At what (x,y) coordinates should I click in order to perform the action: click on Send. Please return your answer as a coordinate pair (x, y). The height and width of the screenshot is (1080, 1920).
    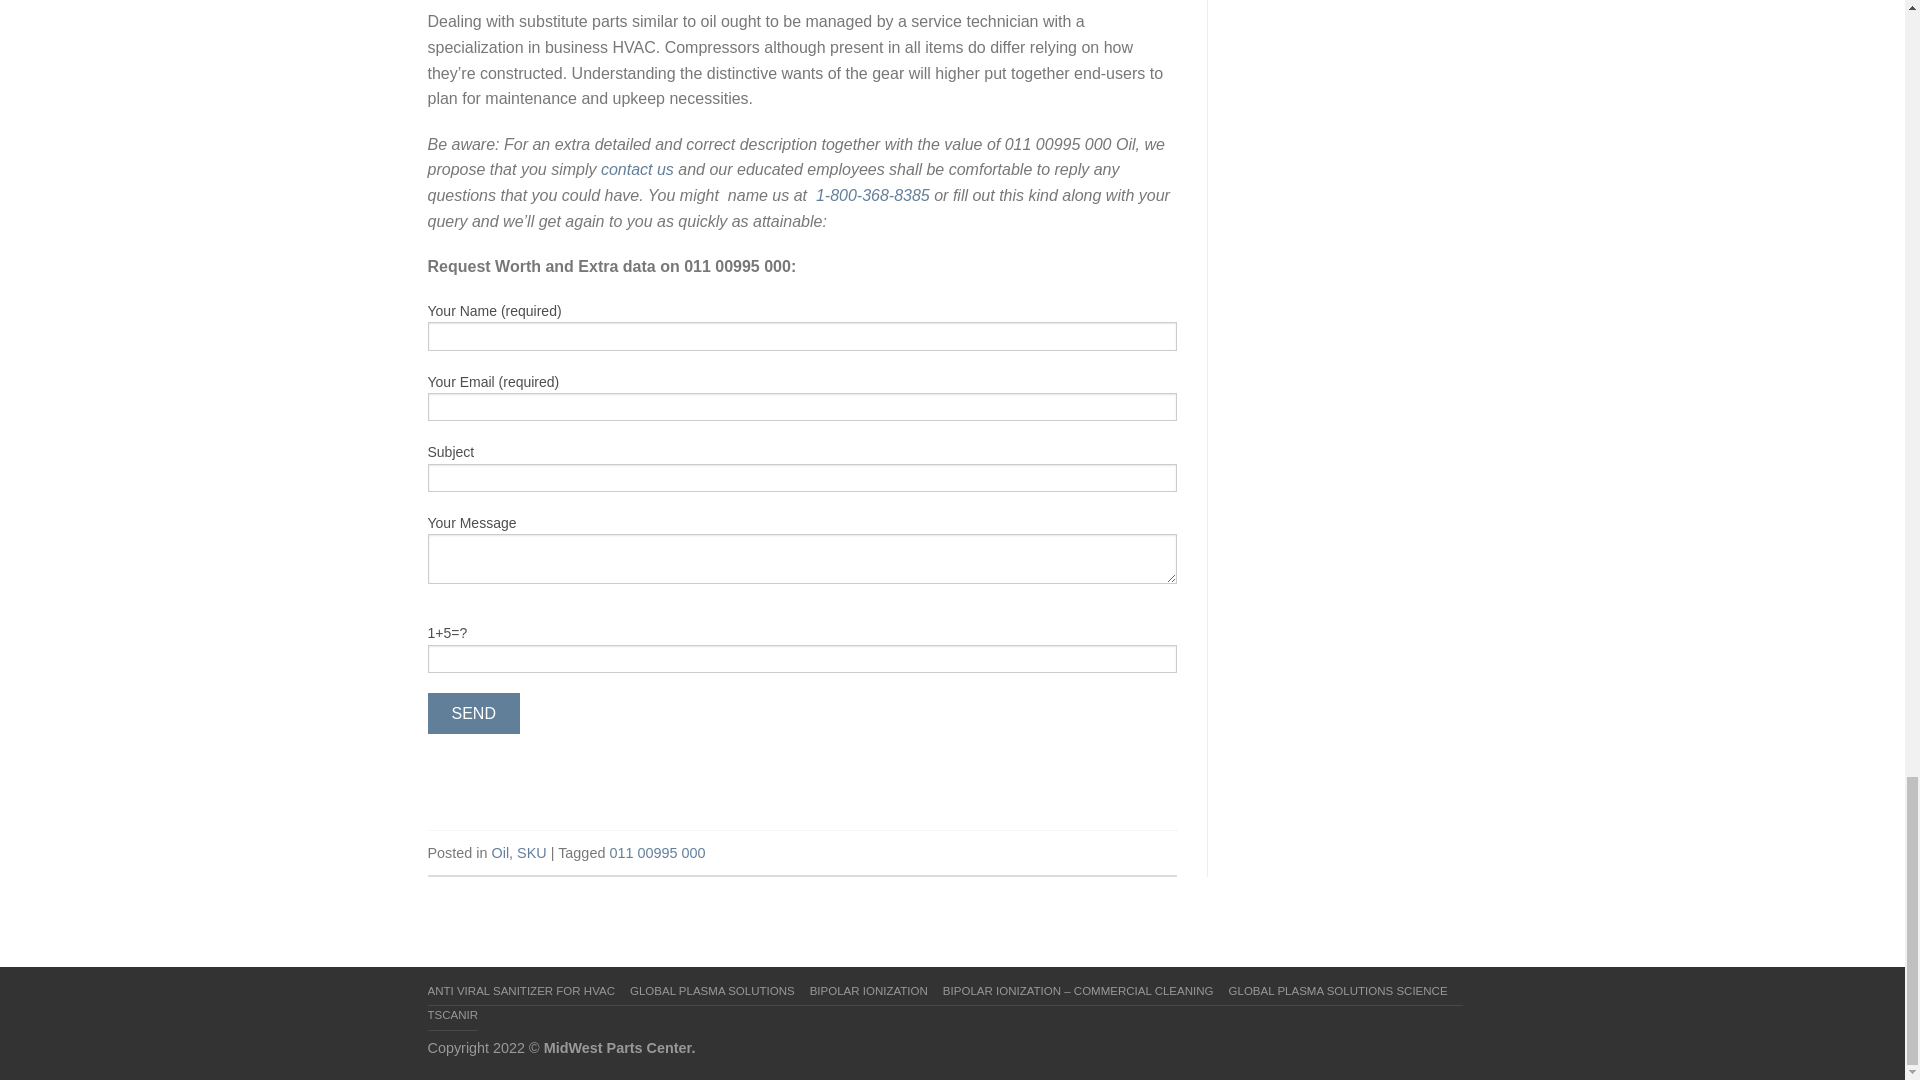
    Looking at the image, I should click on (474, 714).